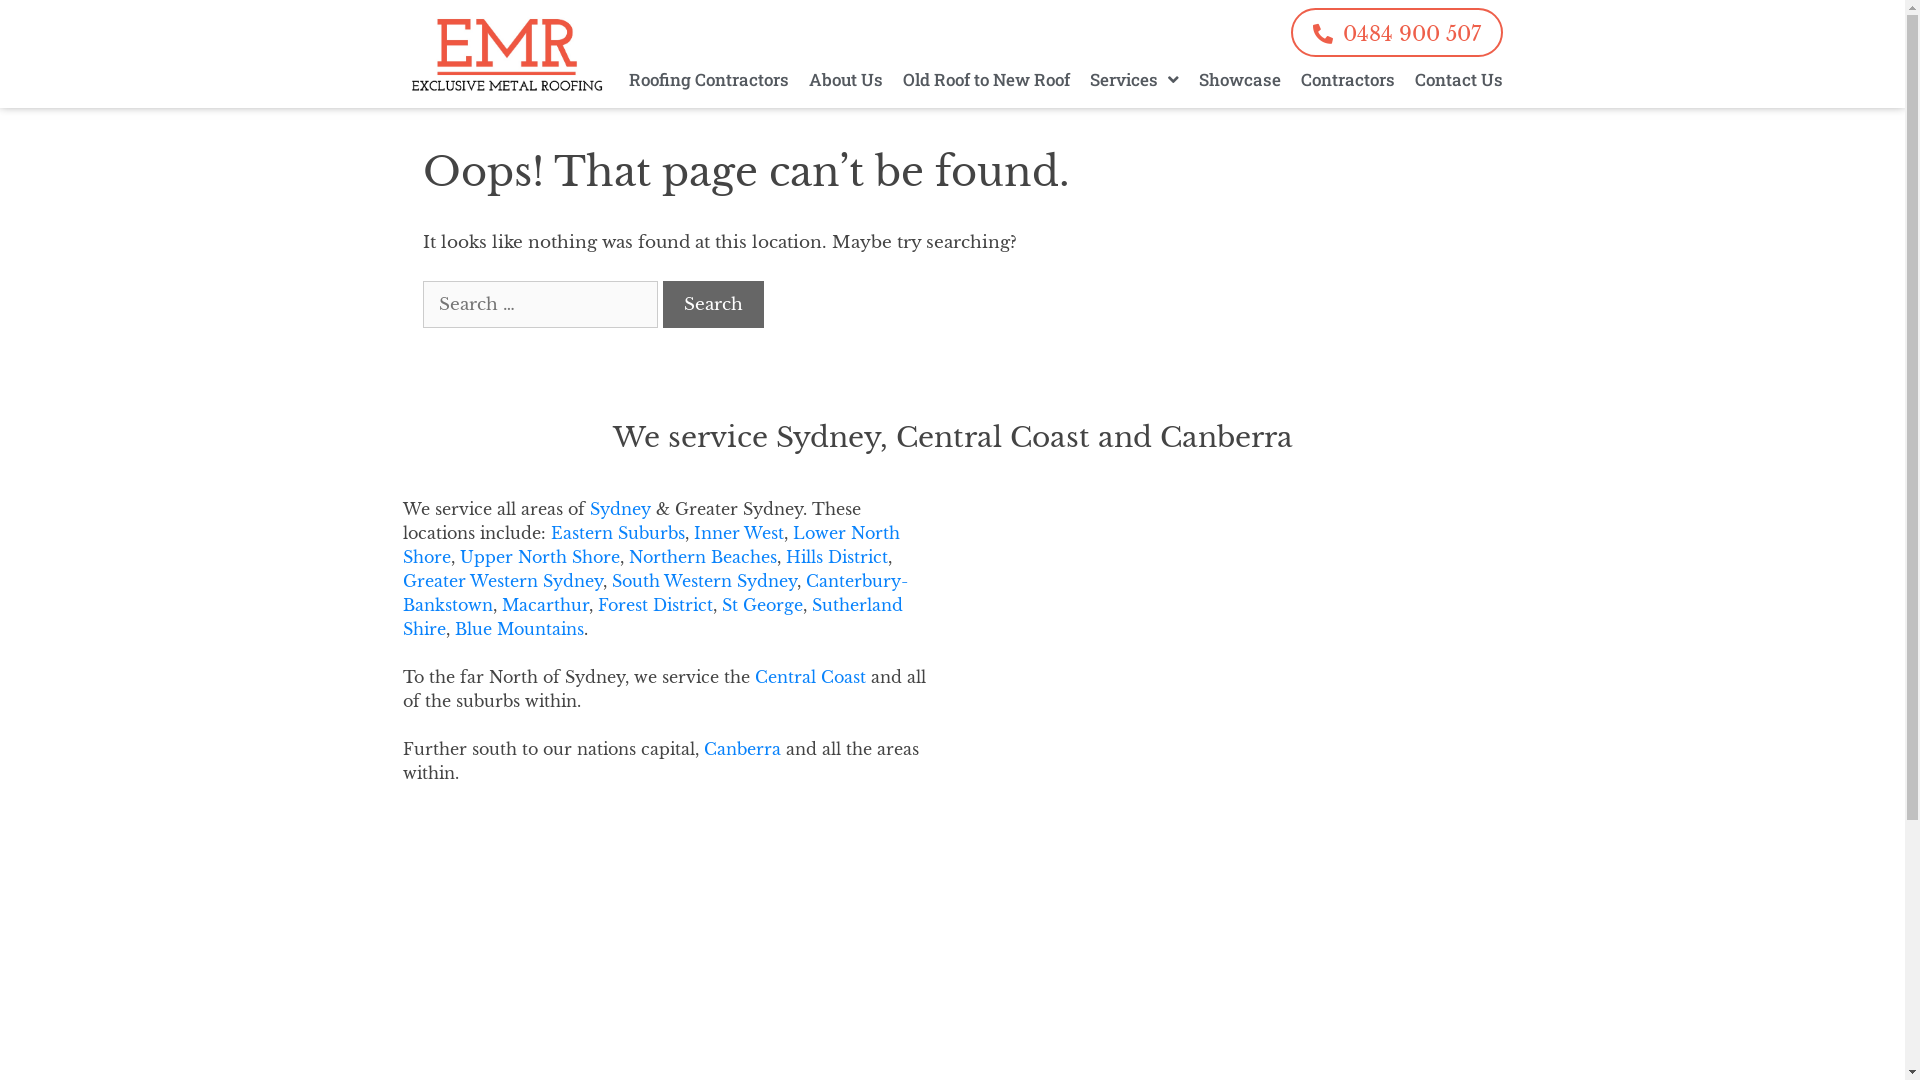  What do you see at coordinates (540, 557) in the screenshot?
I see `Upper North Shore` at bounding box center [540, 557].